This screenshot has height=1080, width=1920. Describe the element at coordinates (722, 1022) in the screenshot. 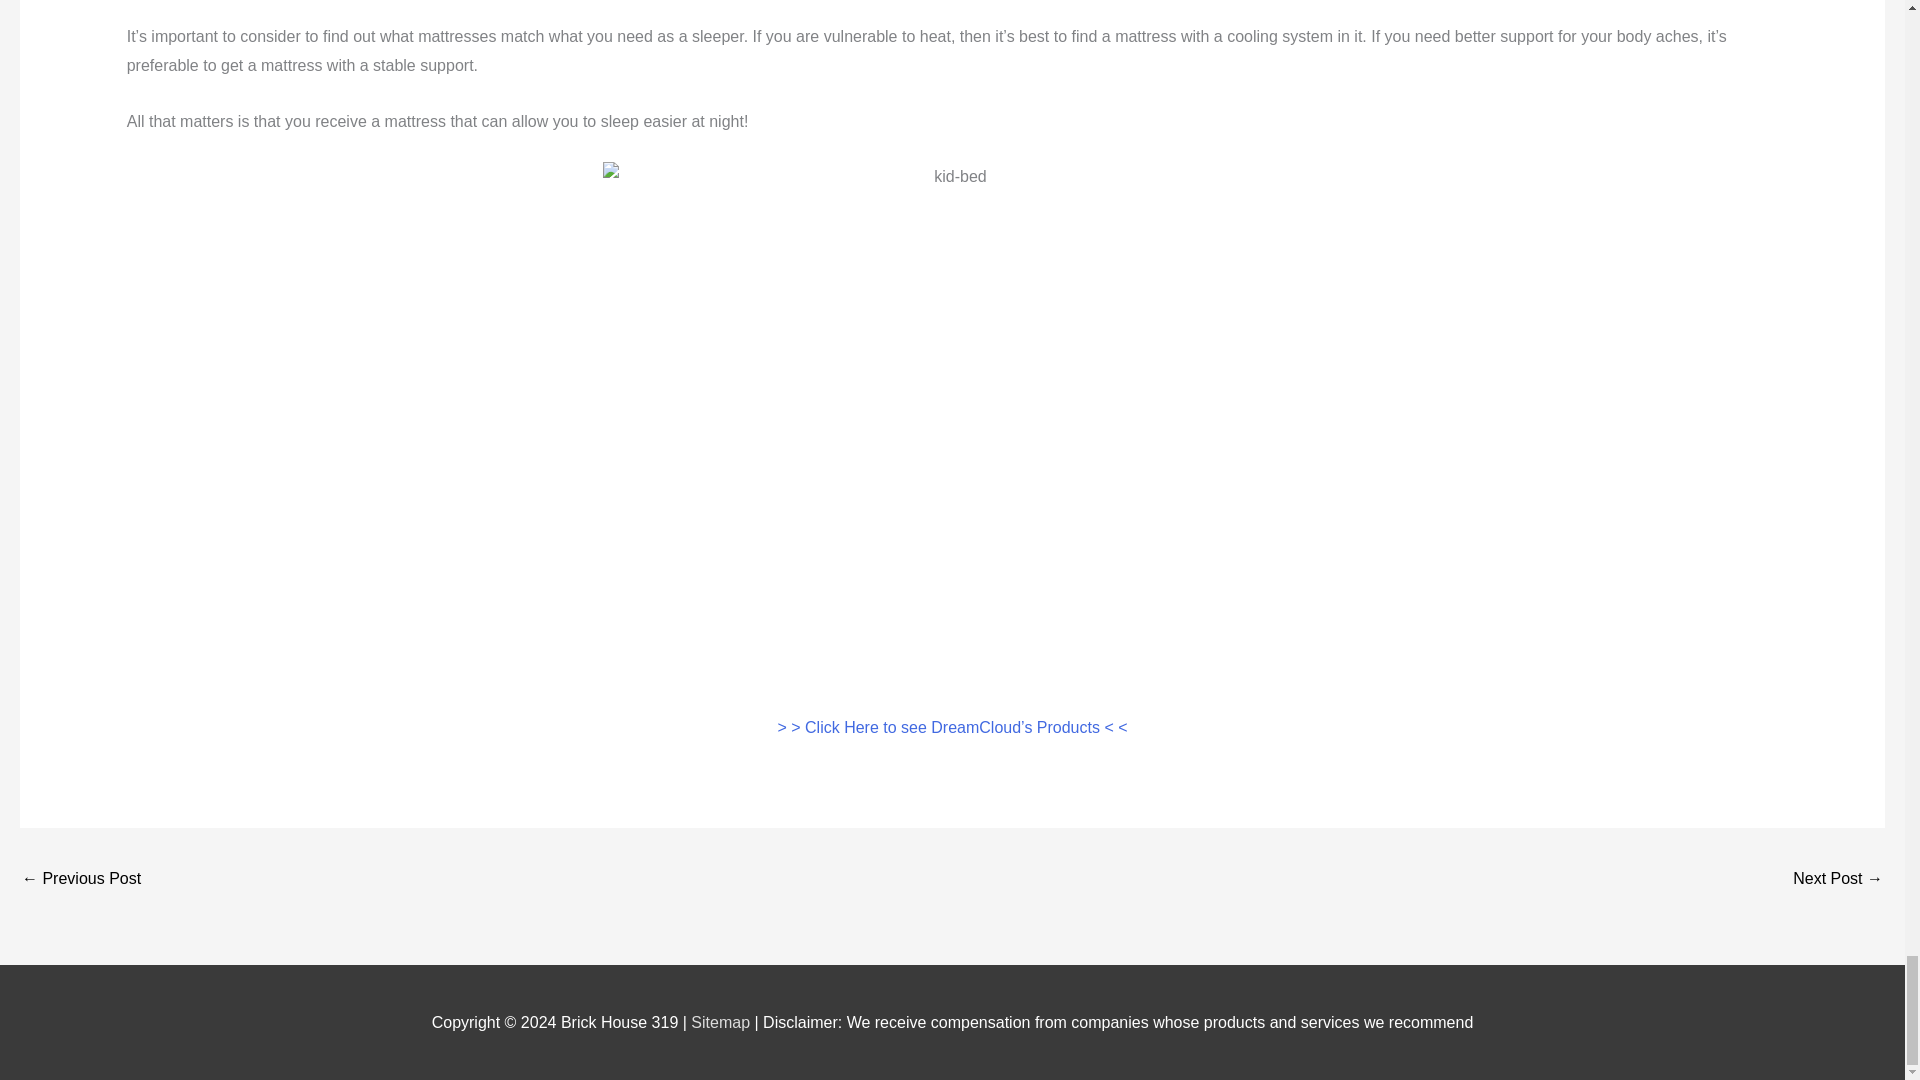

I see `Sitemap` at that location.